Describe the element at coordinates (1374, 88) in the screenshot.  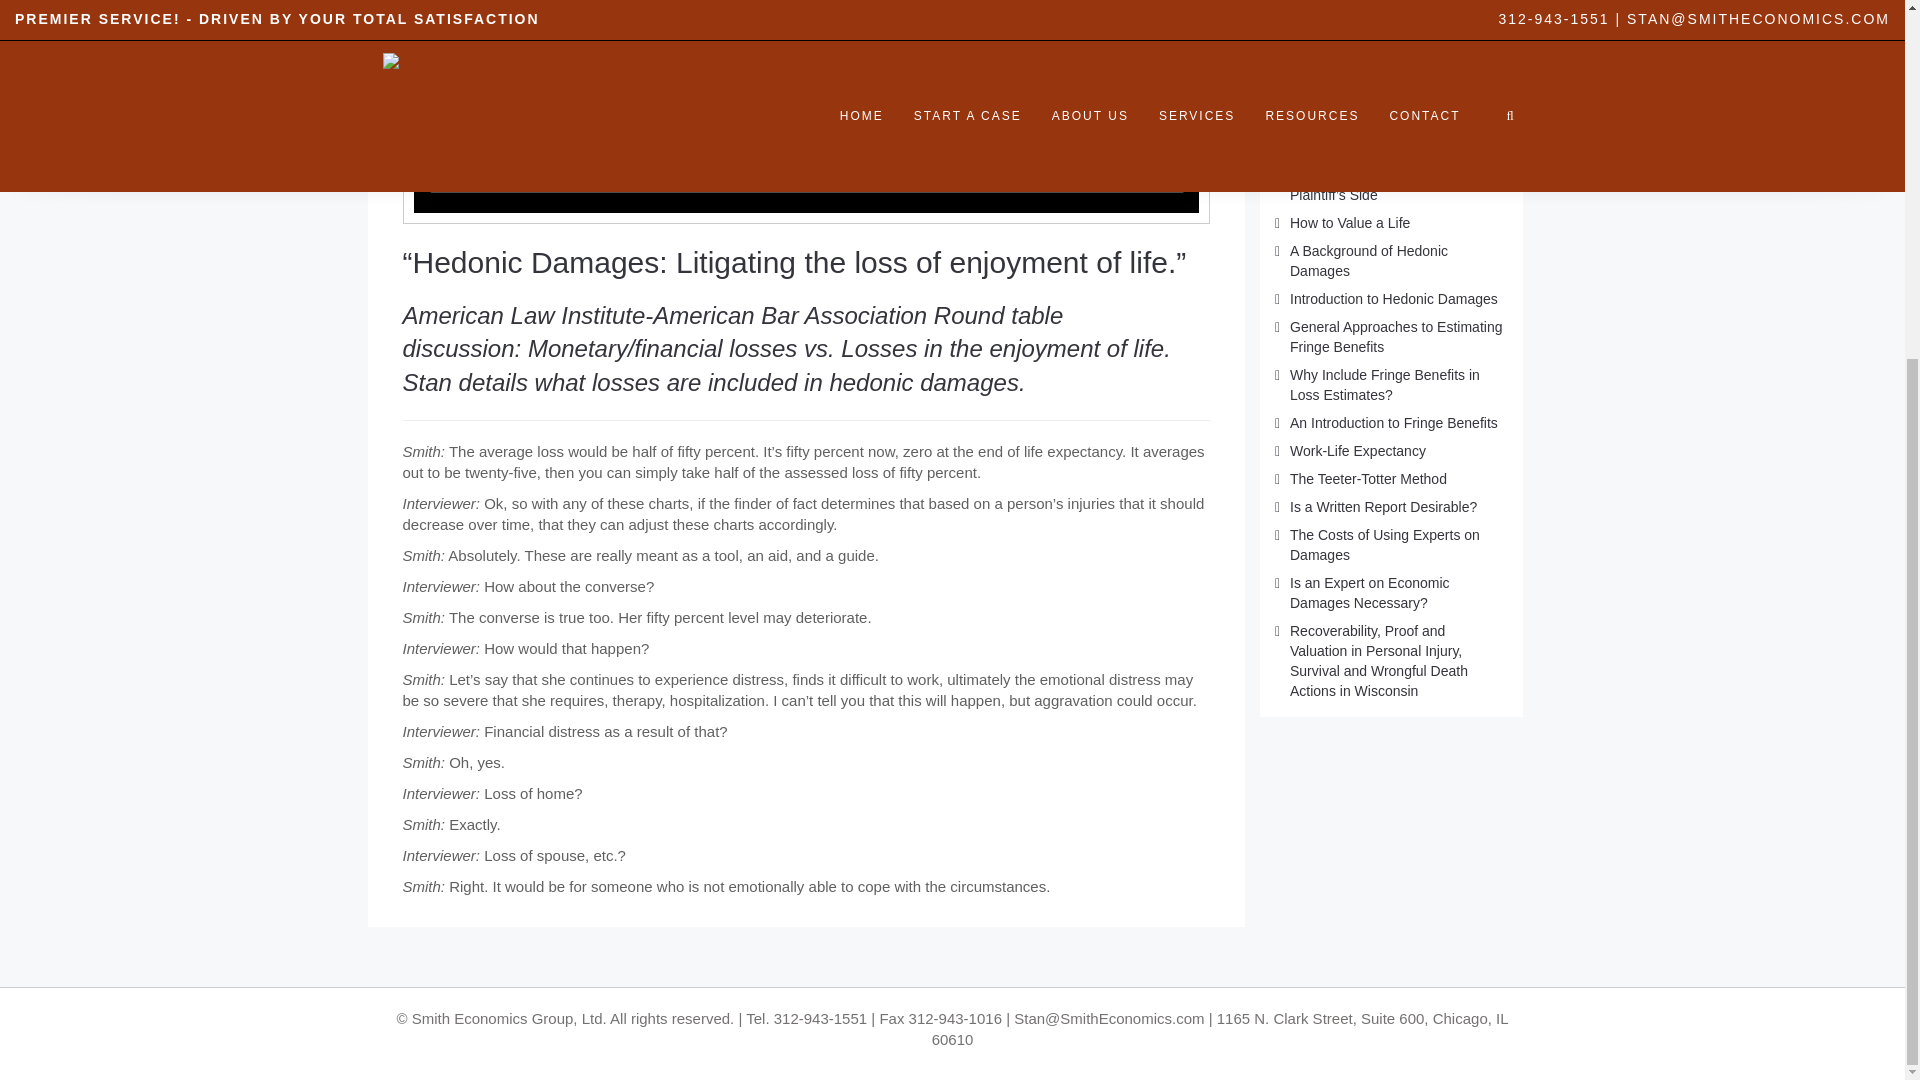
I see `Structured Settlements and Settlement Negotiations` at that location.